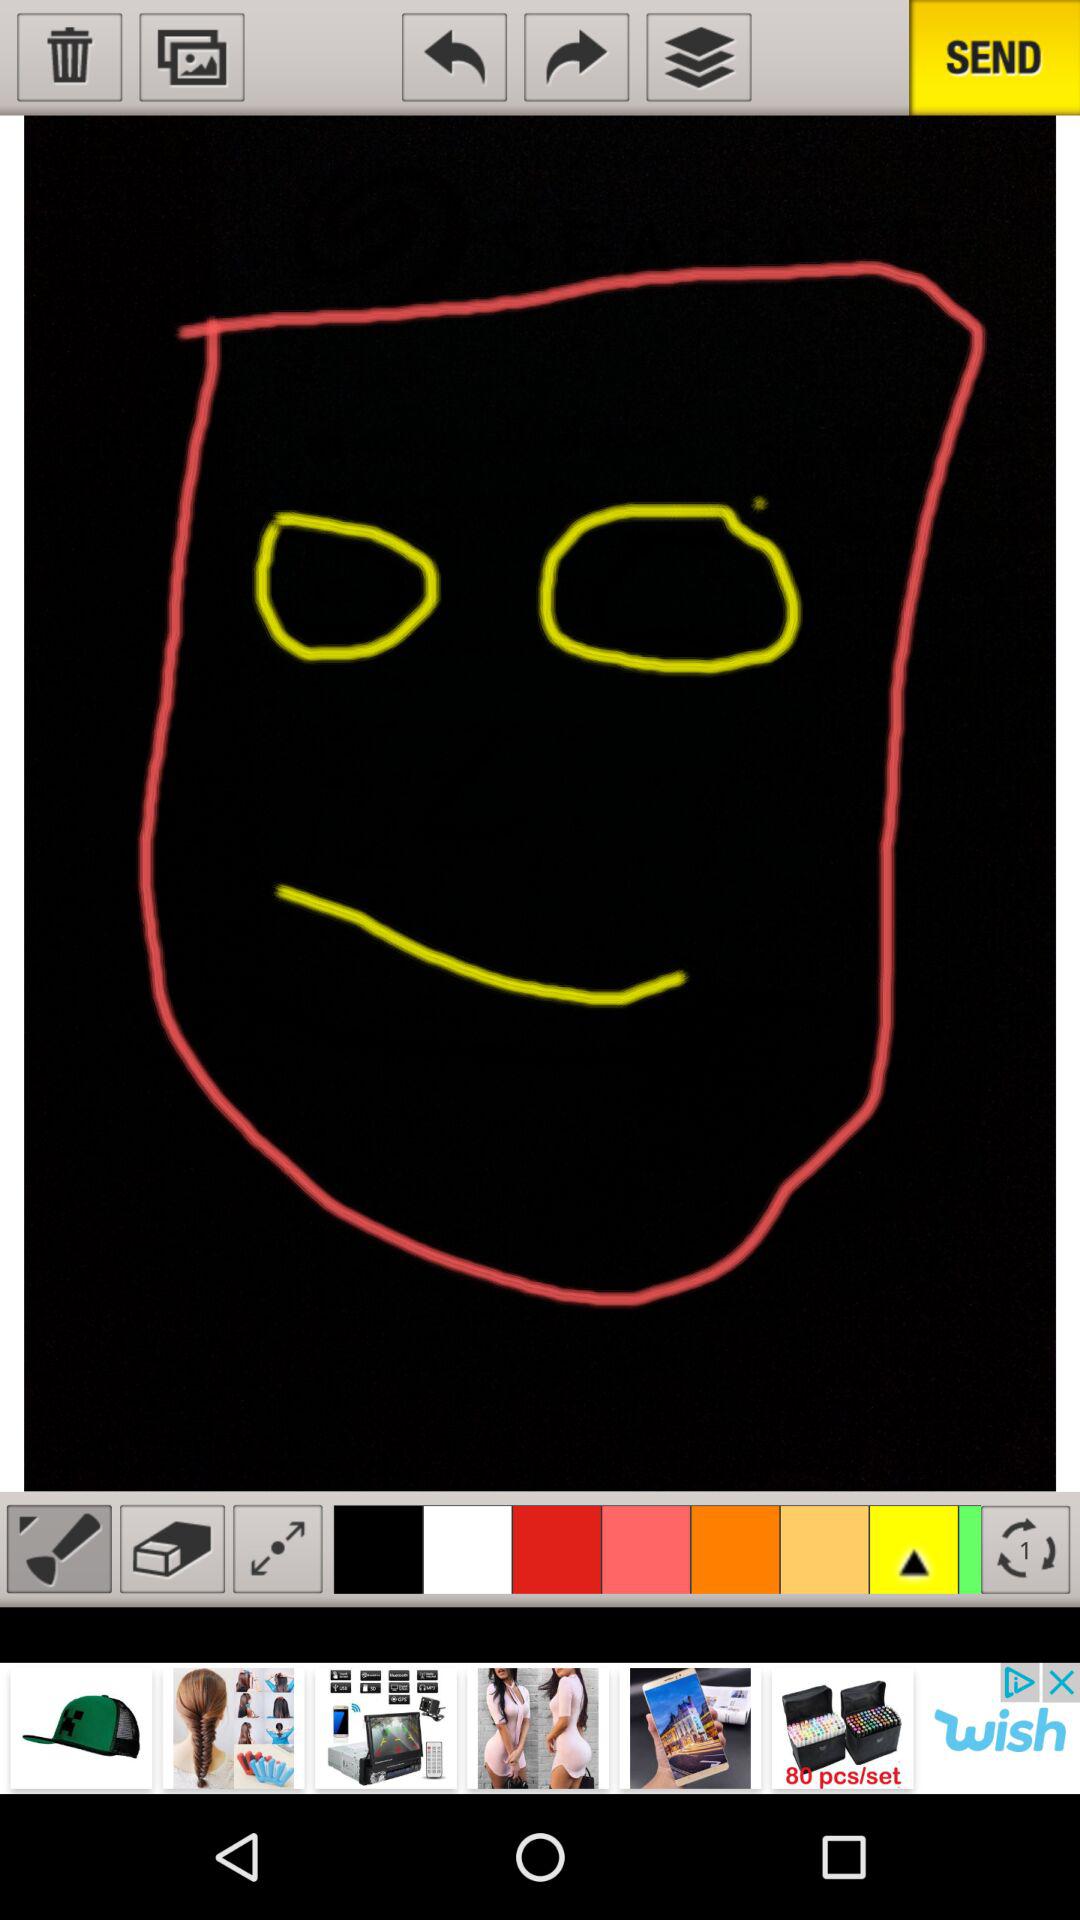 The width and height of the screenshot is (1080, 1920). I want to click on share the image, so click(994, 58).